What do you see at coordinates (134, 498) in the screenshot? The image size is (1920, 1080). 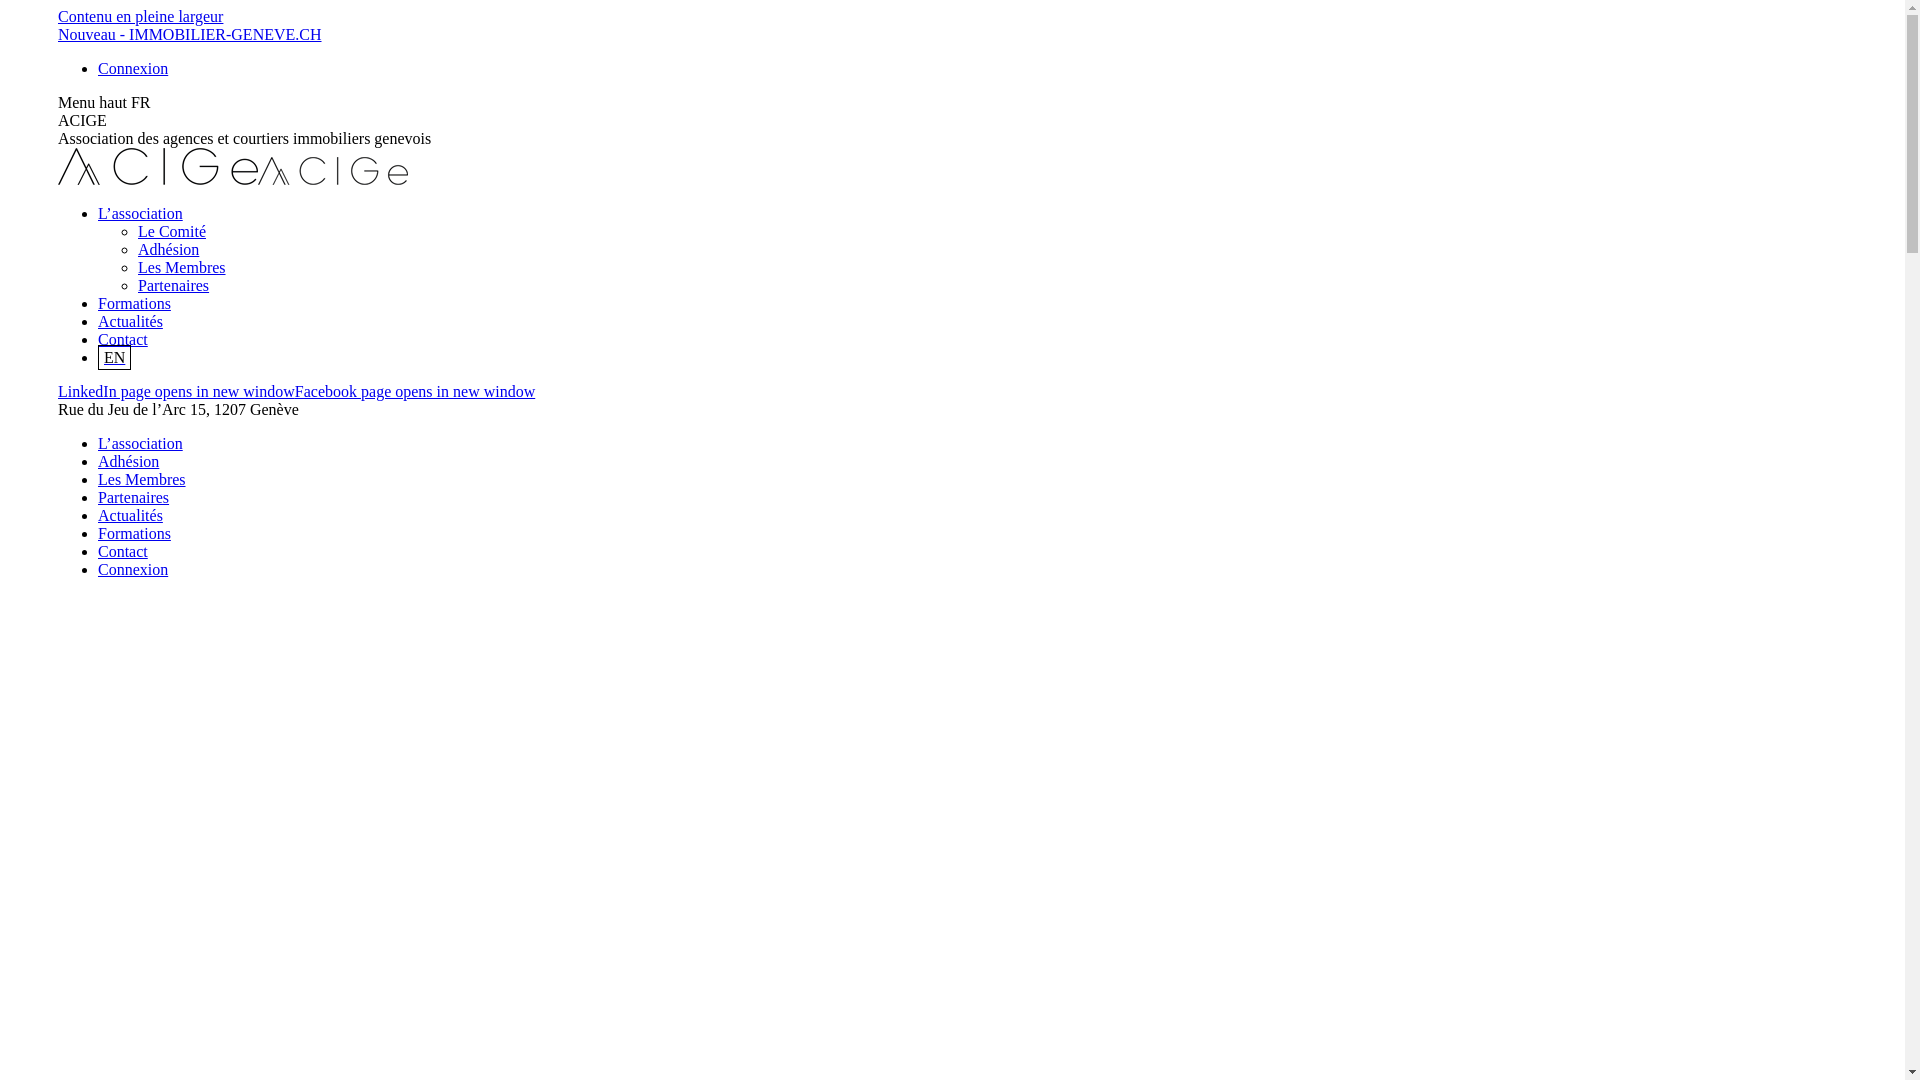 I see `Partenaires` at bounding box center [134, 498].